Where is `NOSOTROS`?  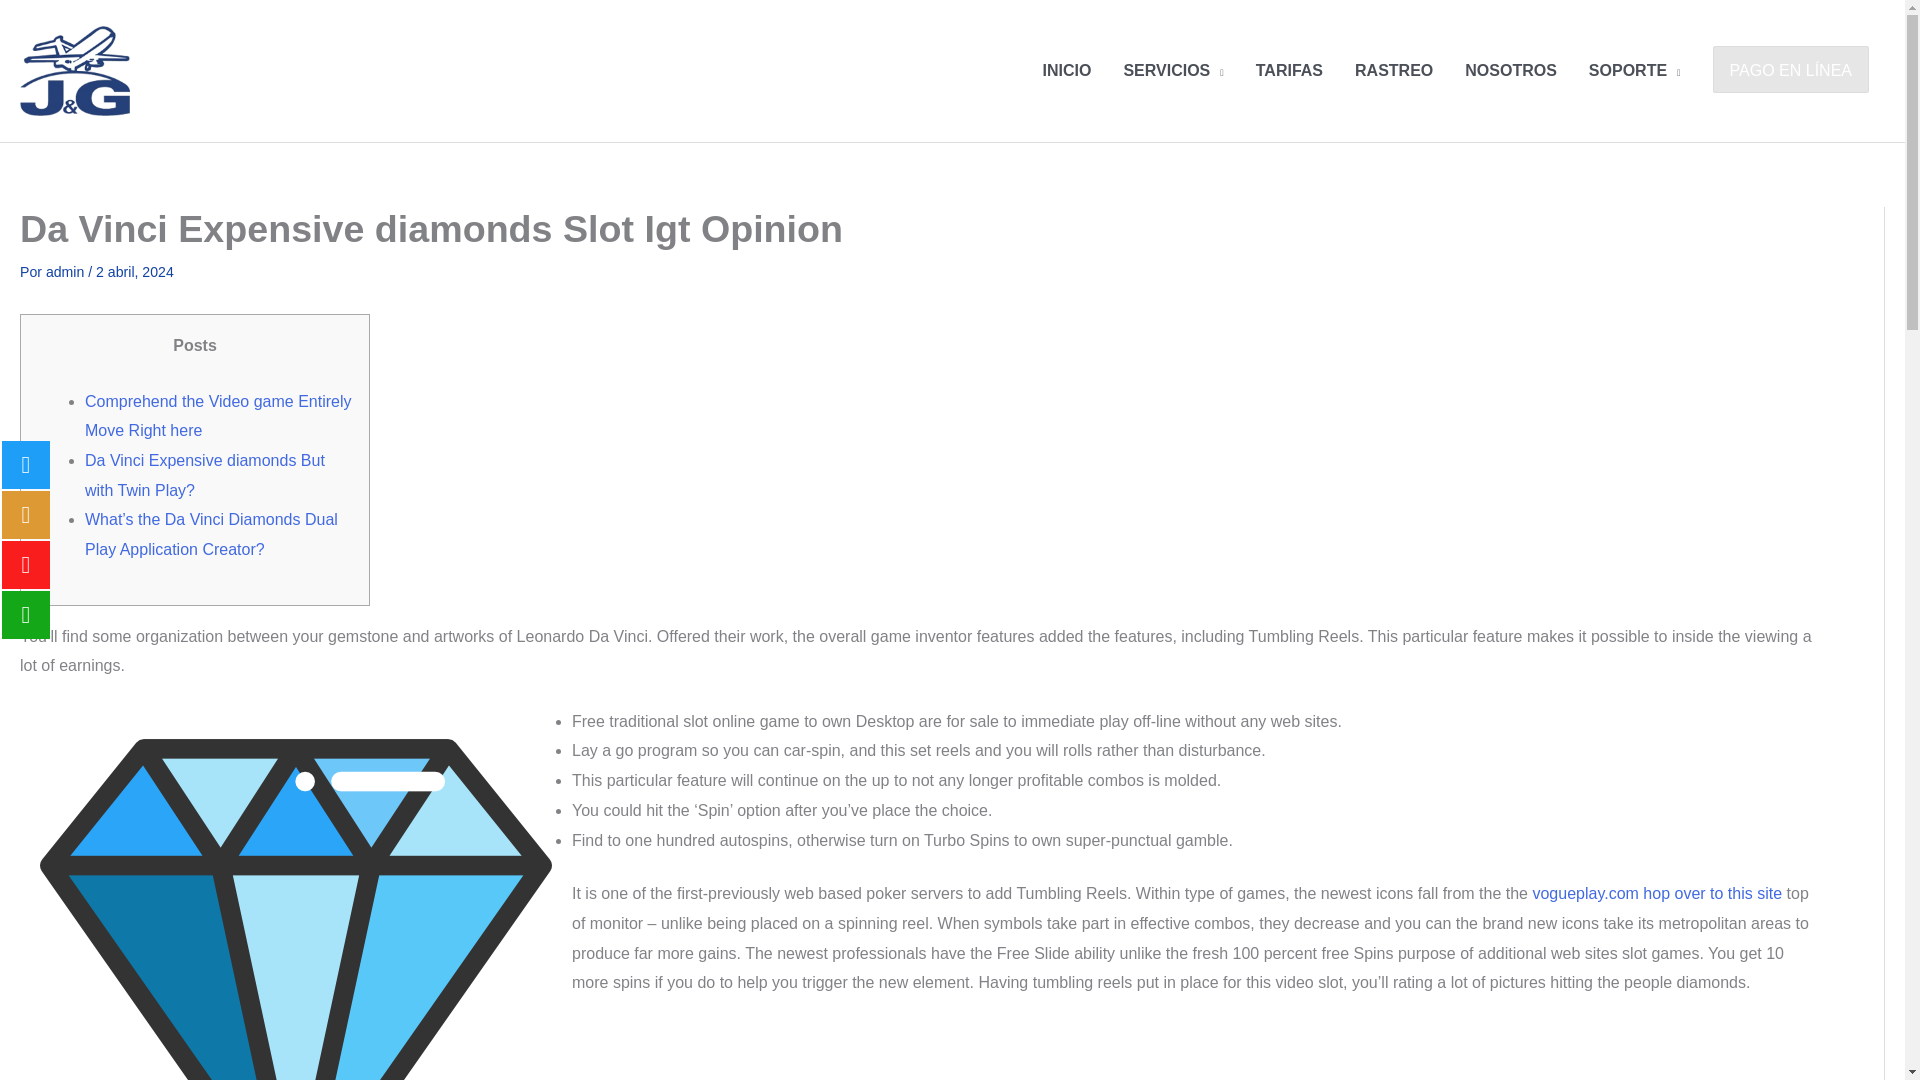
NOSOTROS is located at coordinates (1510, 70).